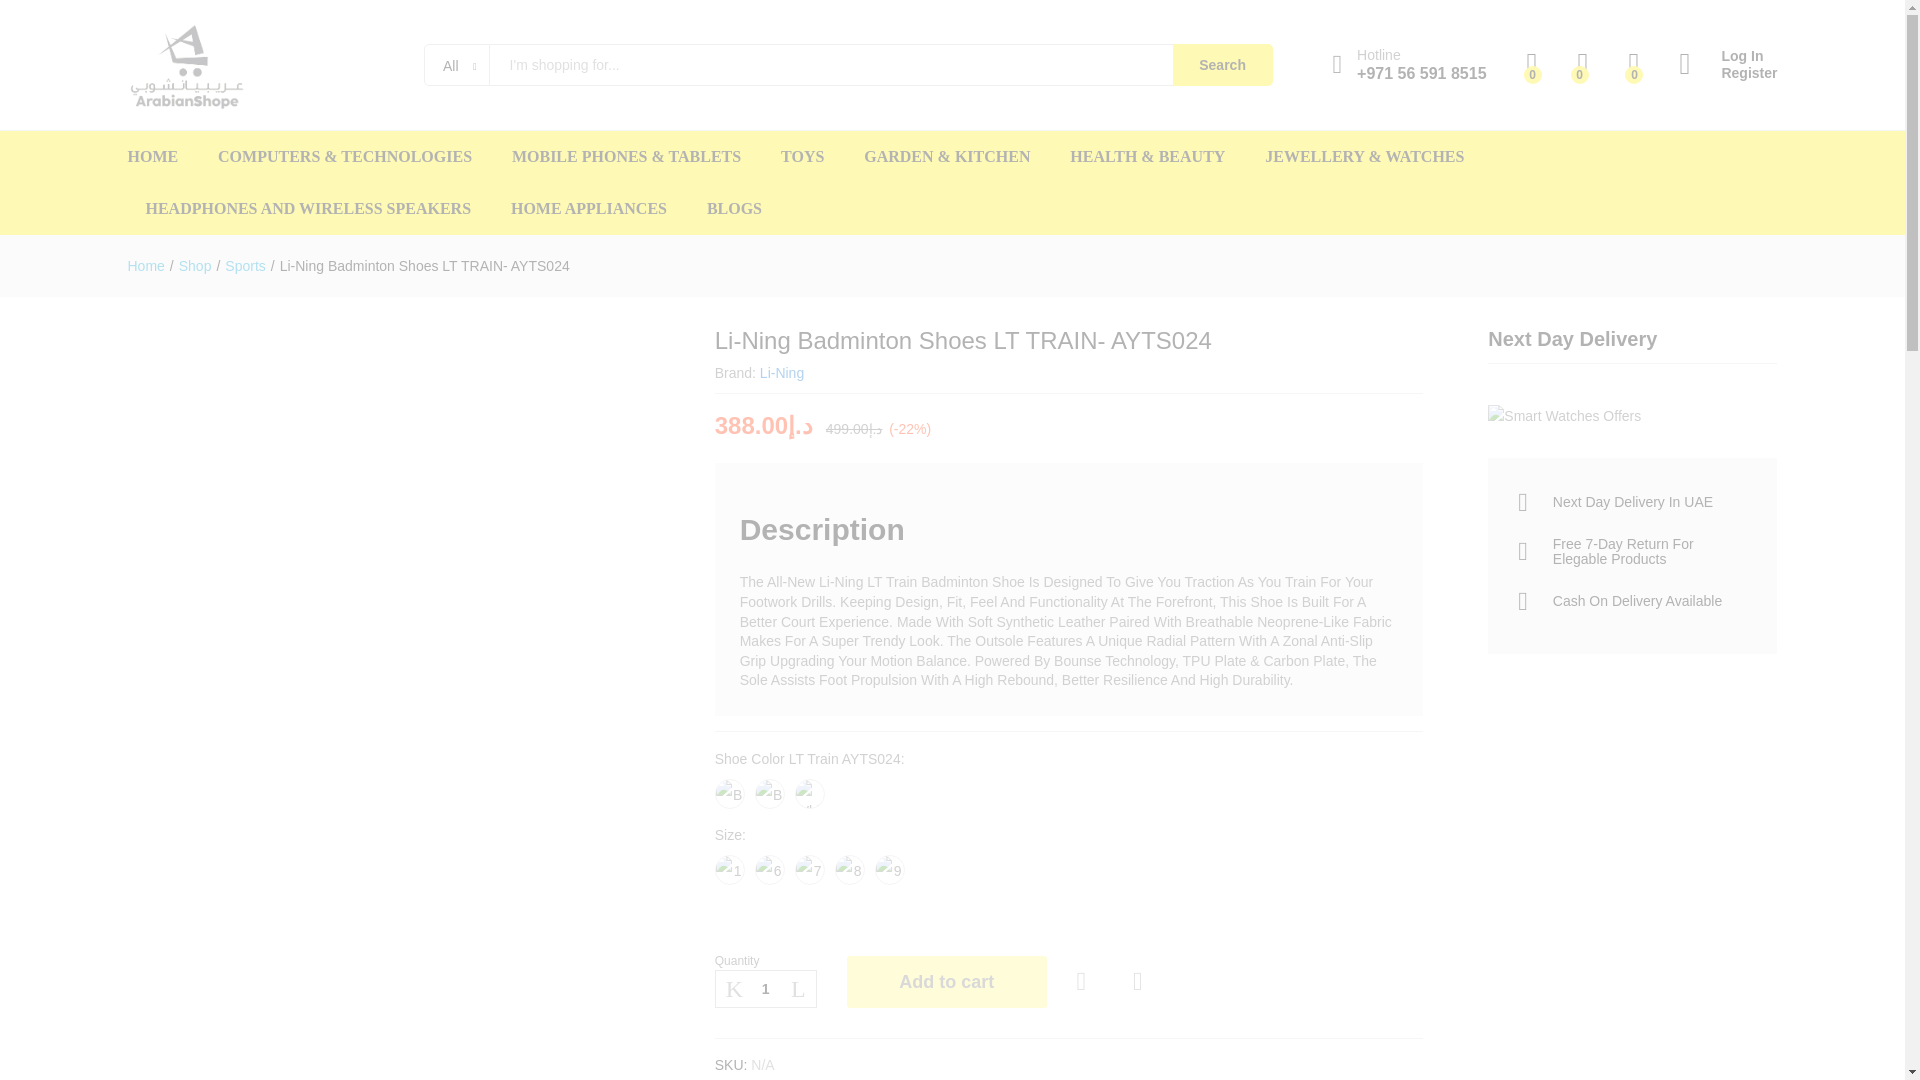 This screenshot has width=1920, height=1080. Describe the element at coordinates (153, 157) in the screenshot. I see `HOME` at that location.